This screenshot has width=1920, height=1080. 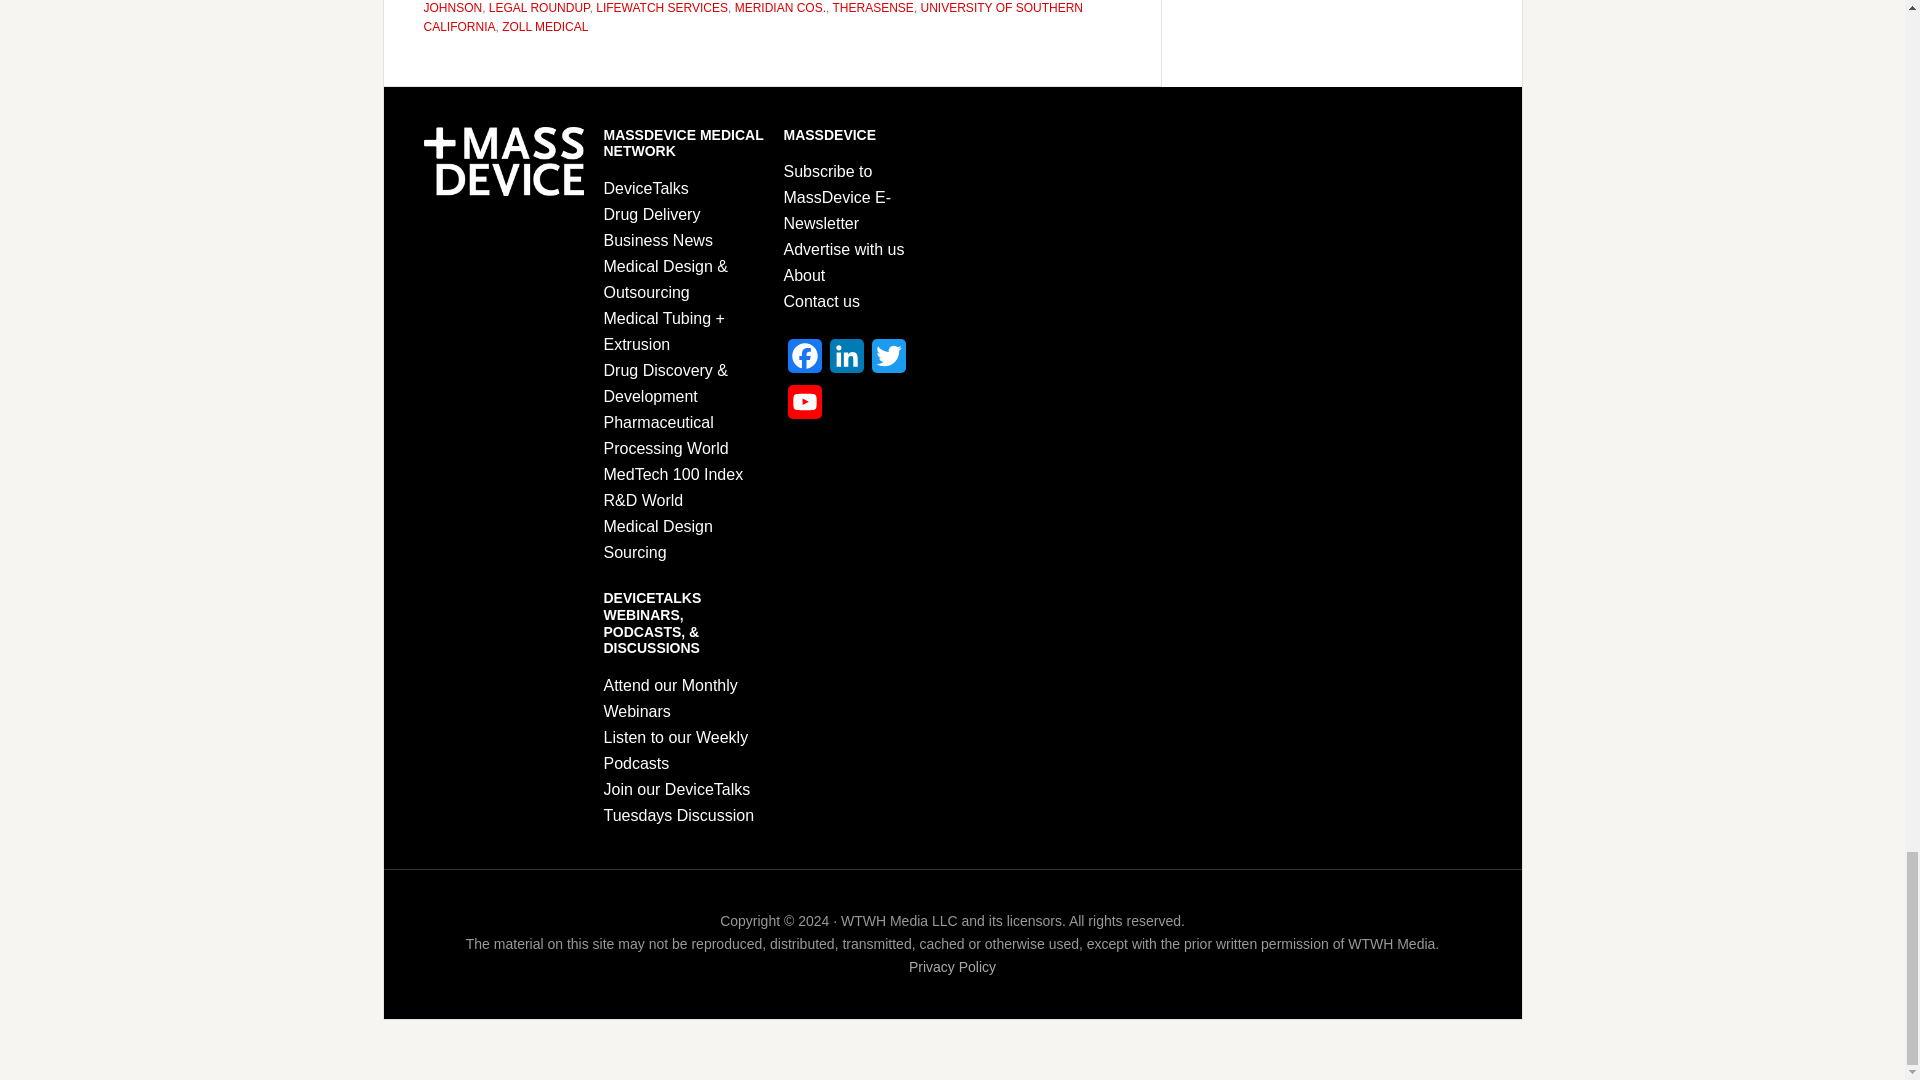 What do you see at coordinates (804, 407) in the screenshot?
I see `YouTube Channel` at bounding box center [804, 407].